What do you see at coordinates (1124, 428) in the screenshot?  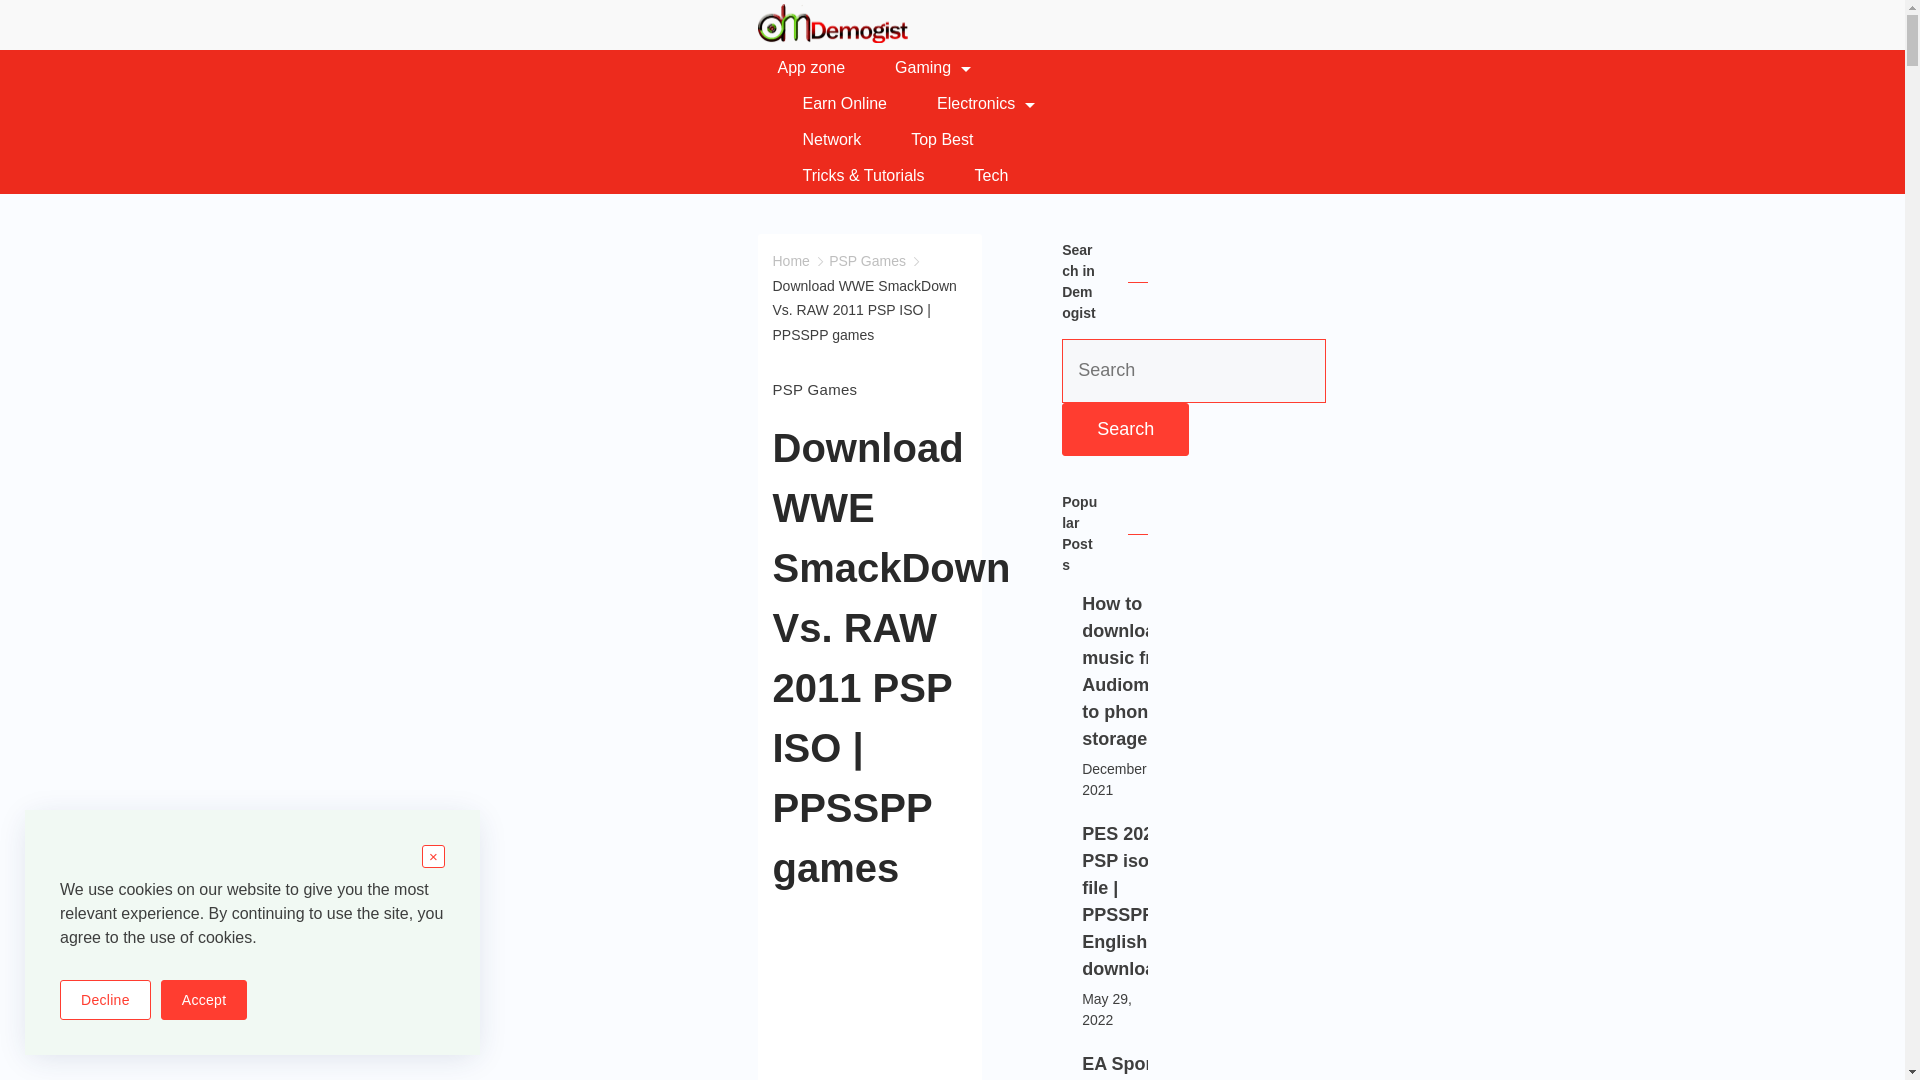 I see `Search` at bounding box center [1124, 428].